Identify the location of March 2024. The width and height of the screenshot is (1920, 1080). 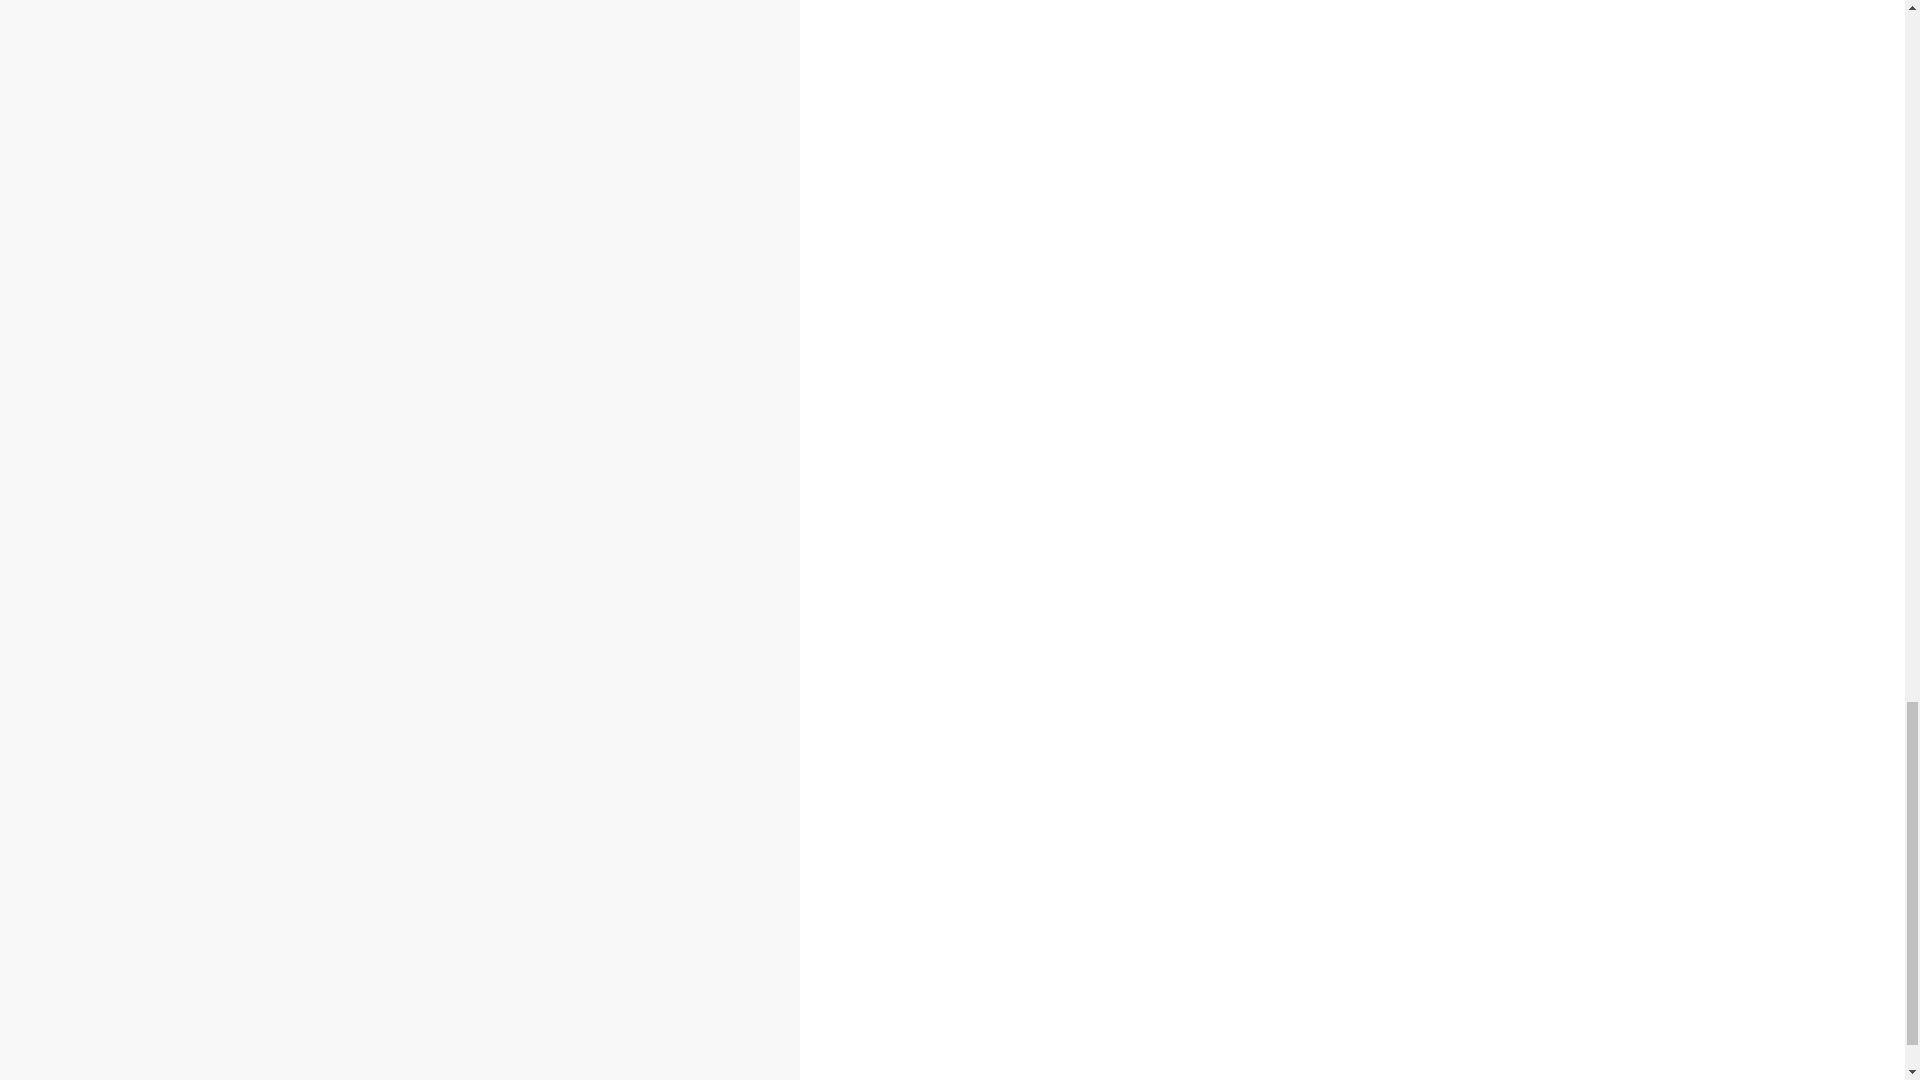
(362, 294).